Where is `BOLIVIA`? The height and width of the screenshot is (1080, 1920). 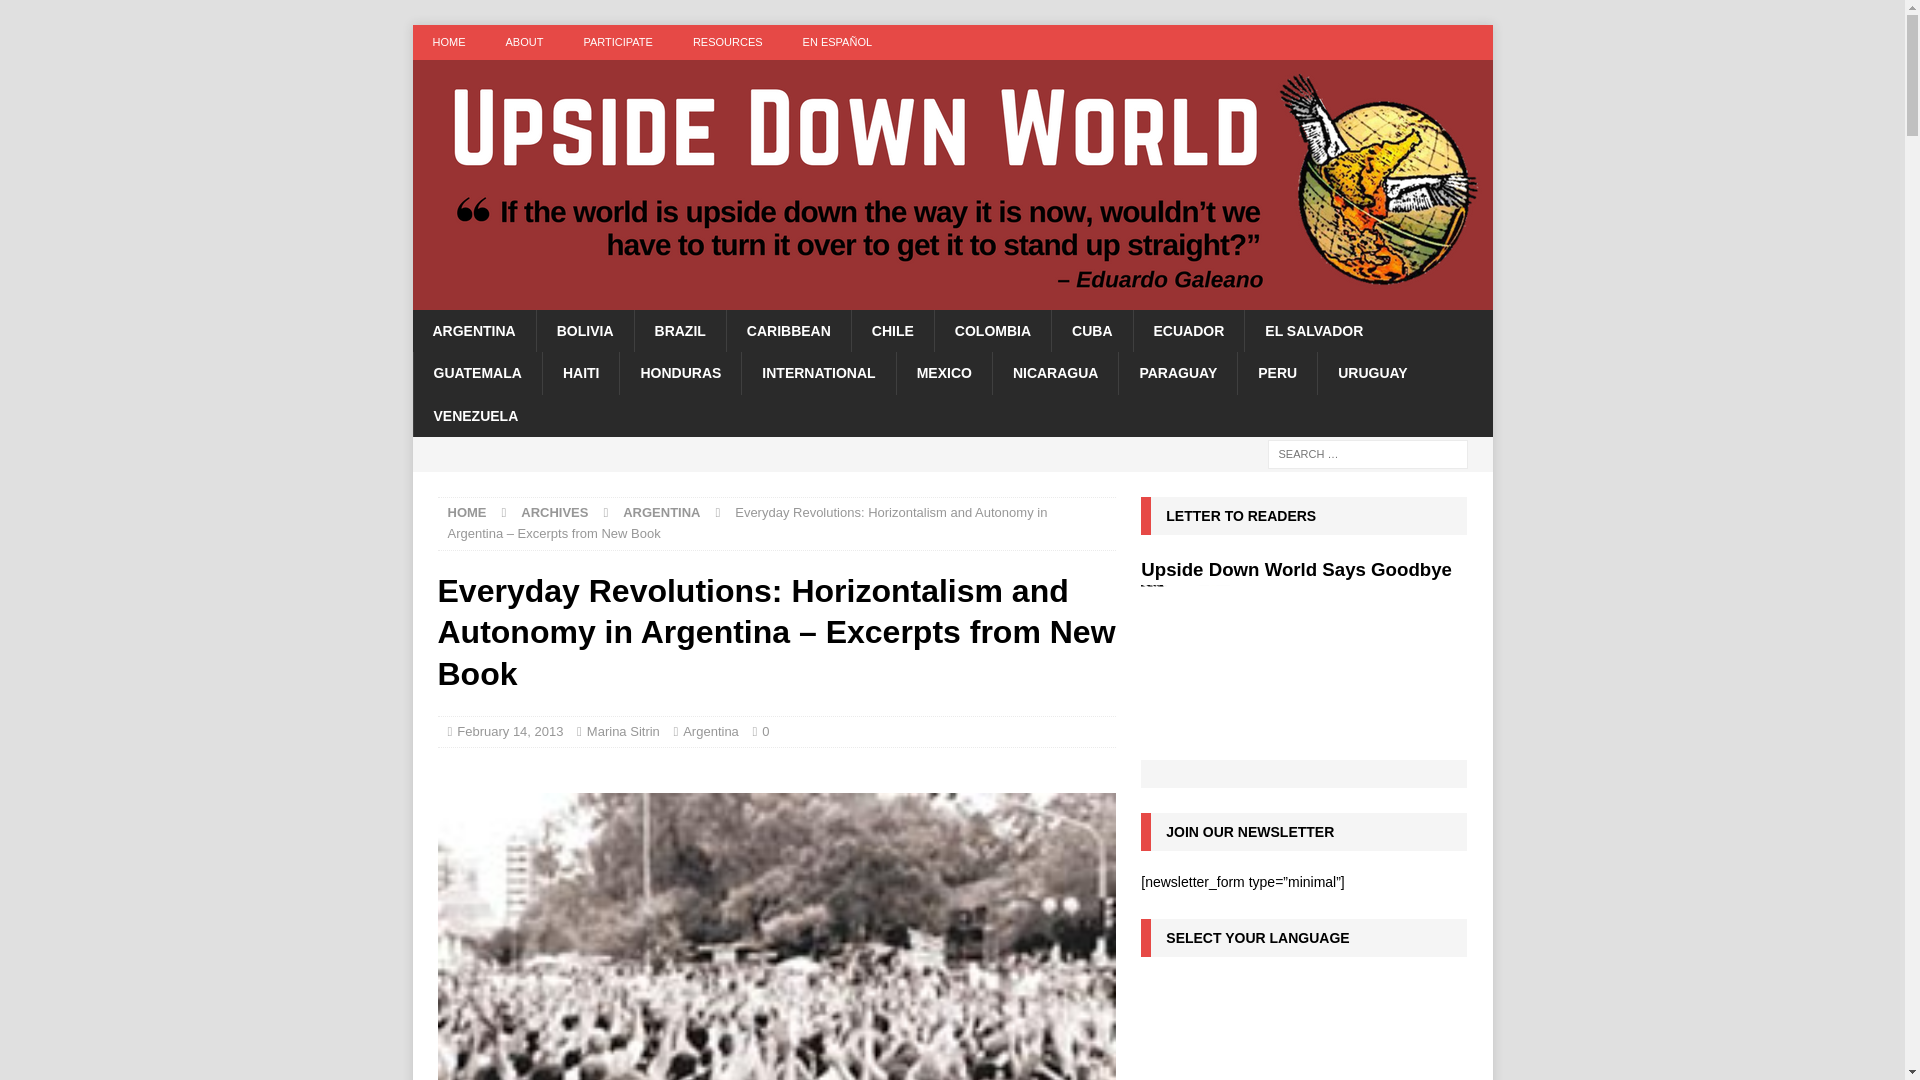 BOLIVIA is located at coordinates (584, 330).